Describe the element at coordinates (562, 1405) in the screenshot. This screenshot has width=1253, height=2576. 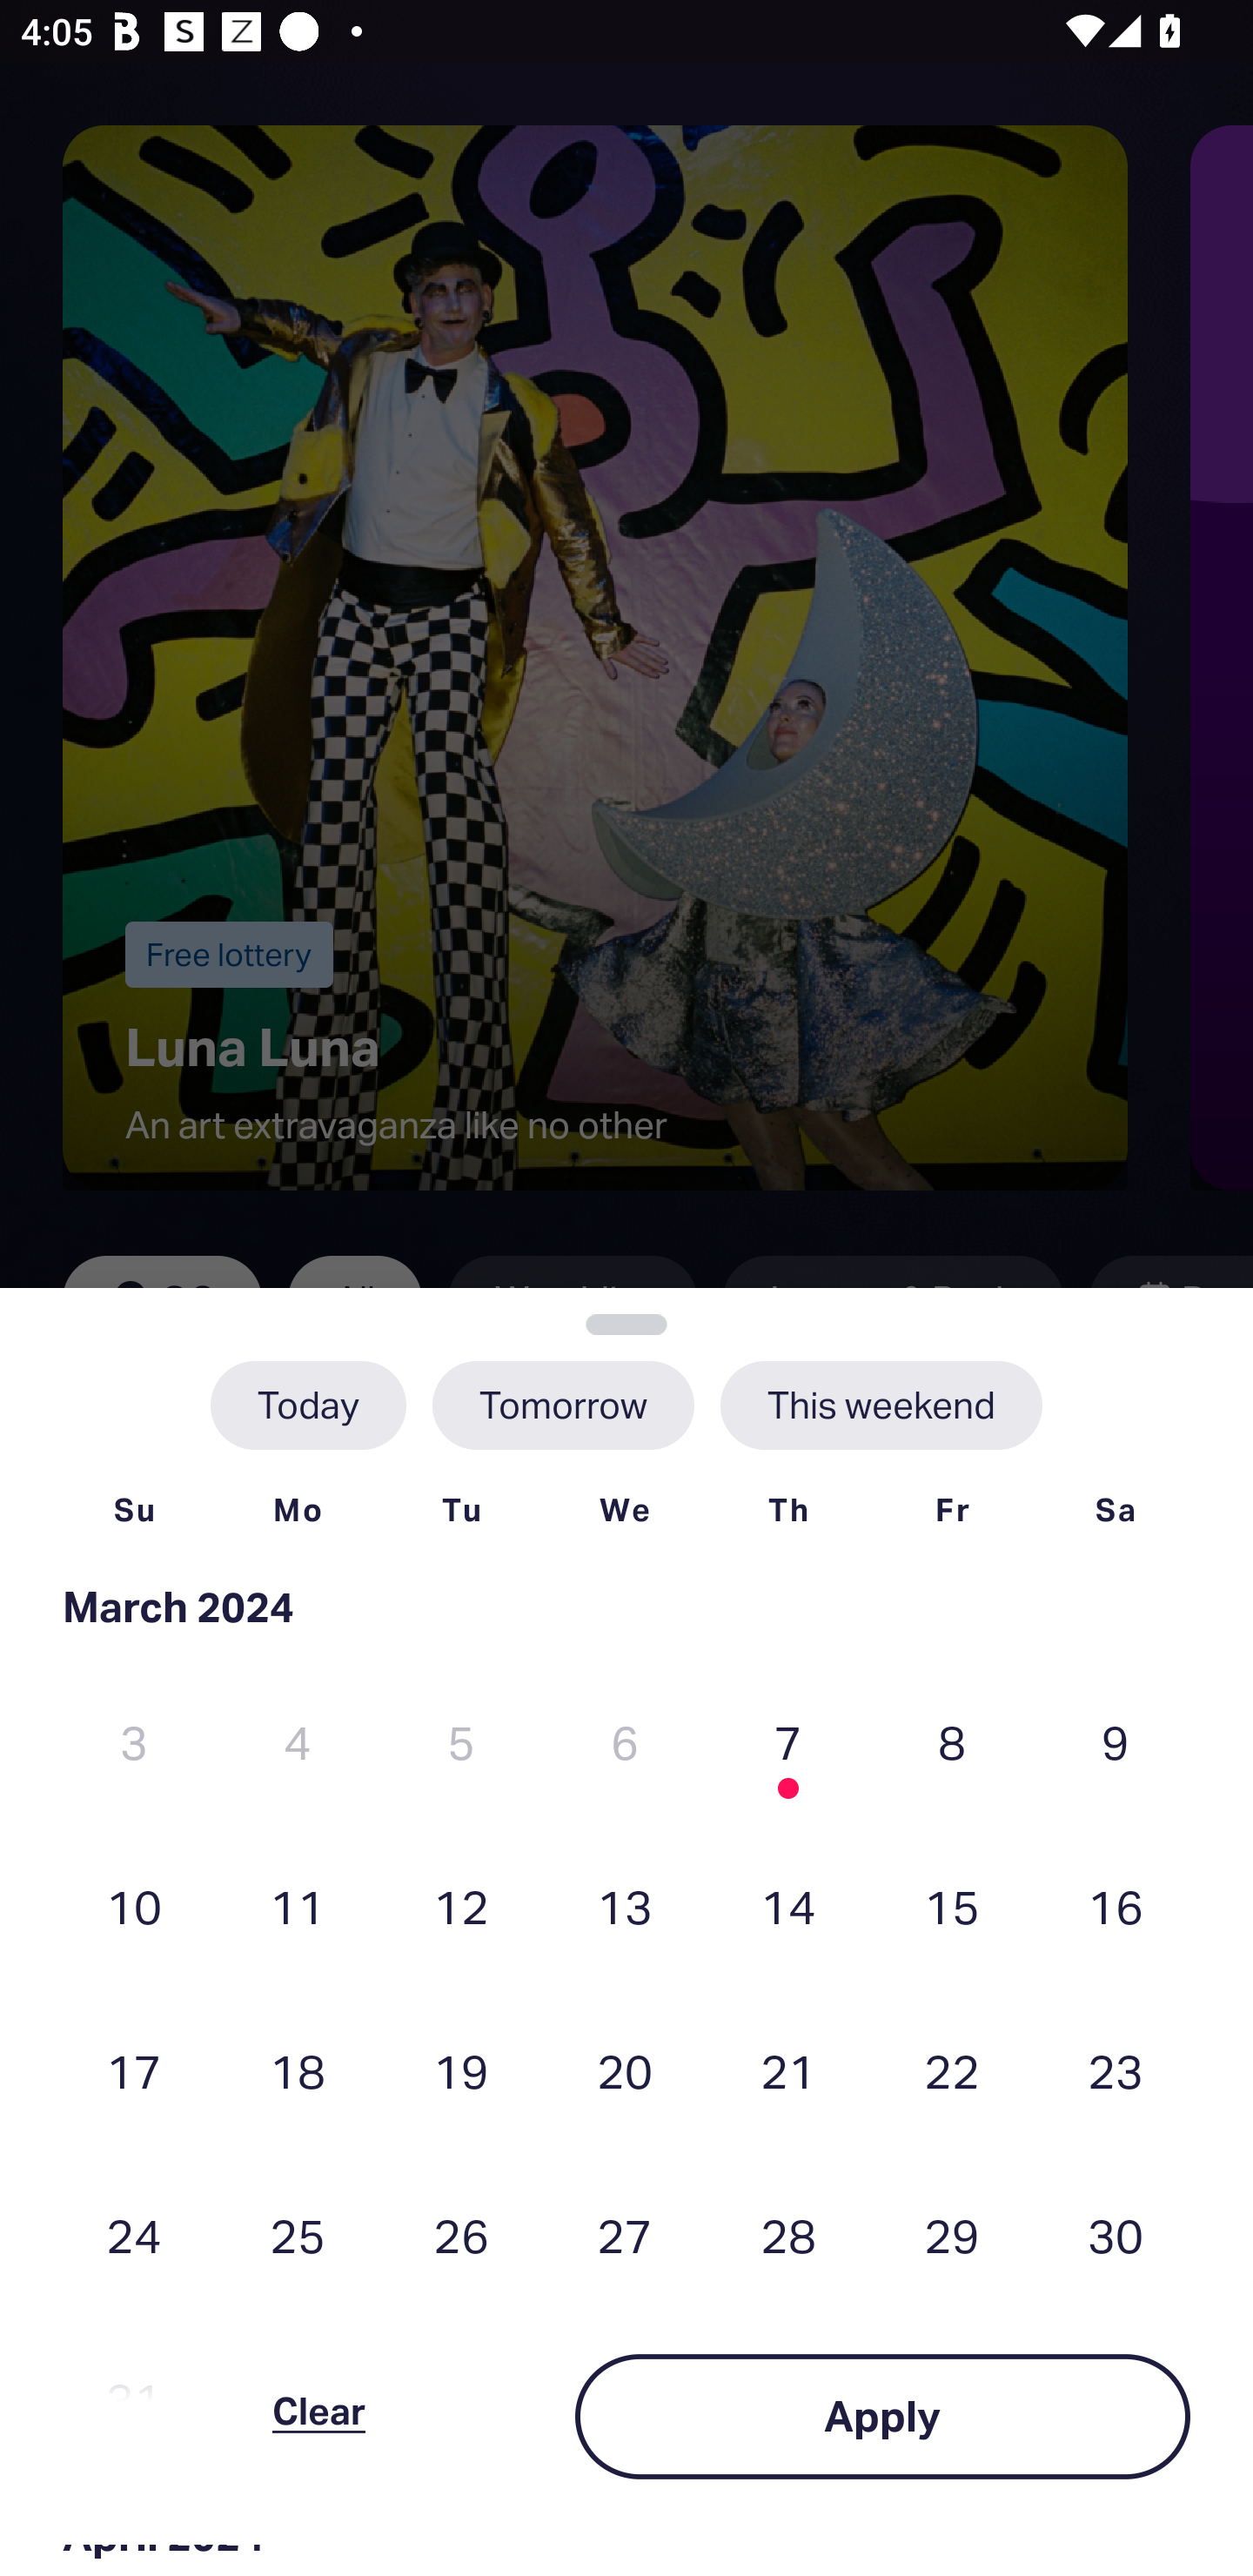
I see `Tomorrow` at that location.